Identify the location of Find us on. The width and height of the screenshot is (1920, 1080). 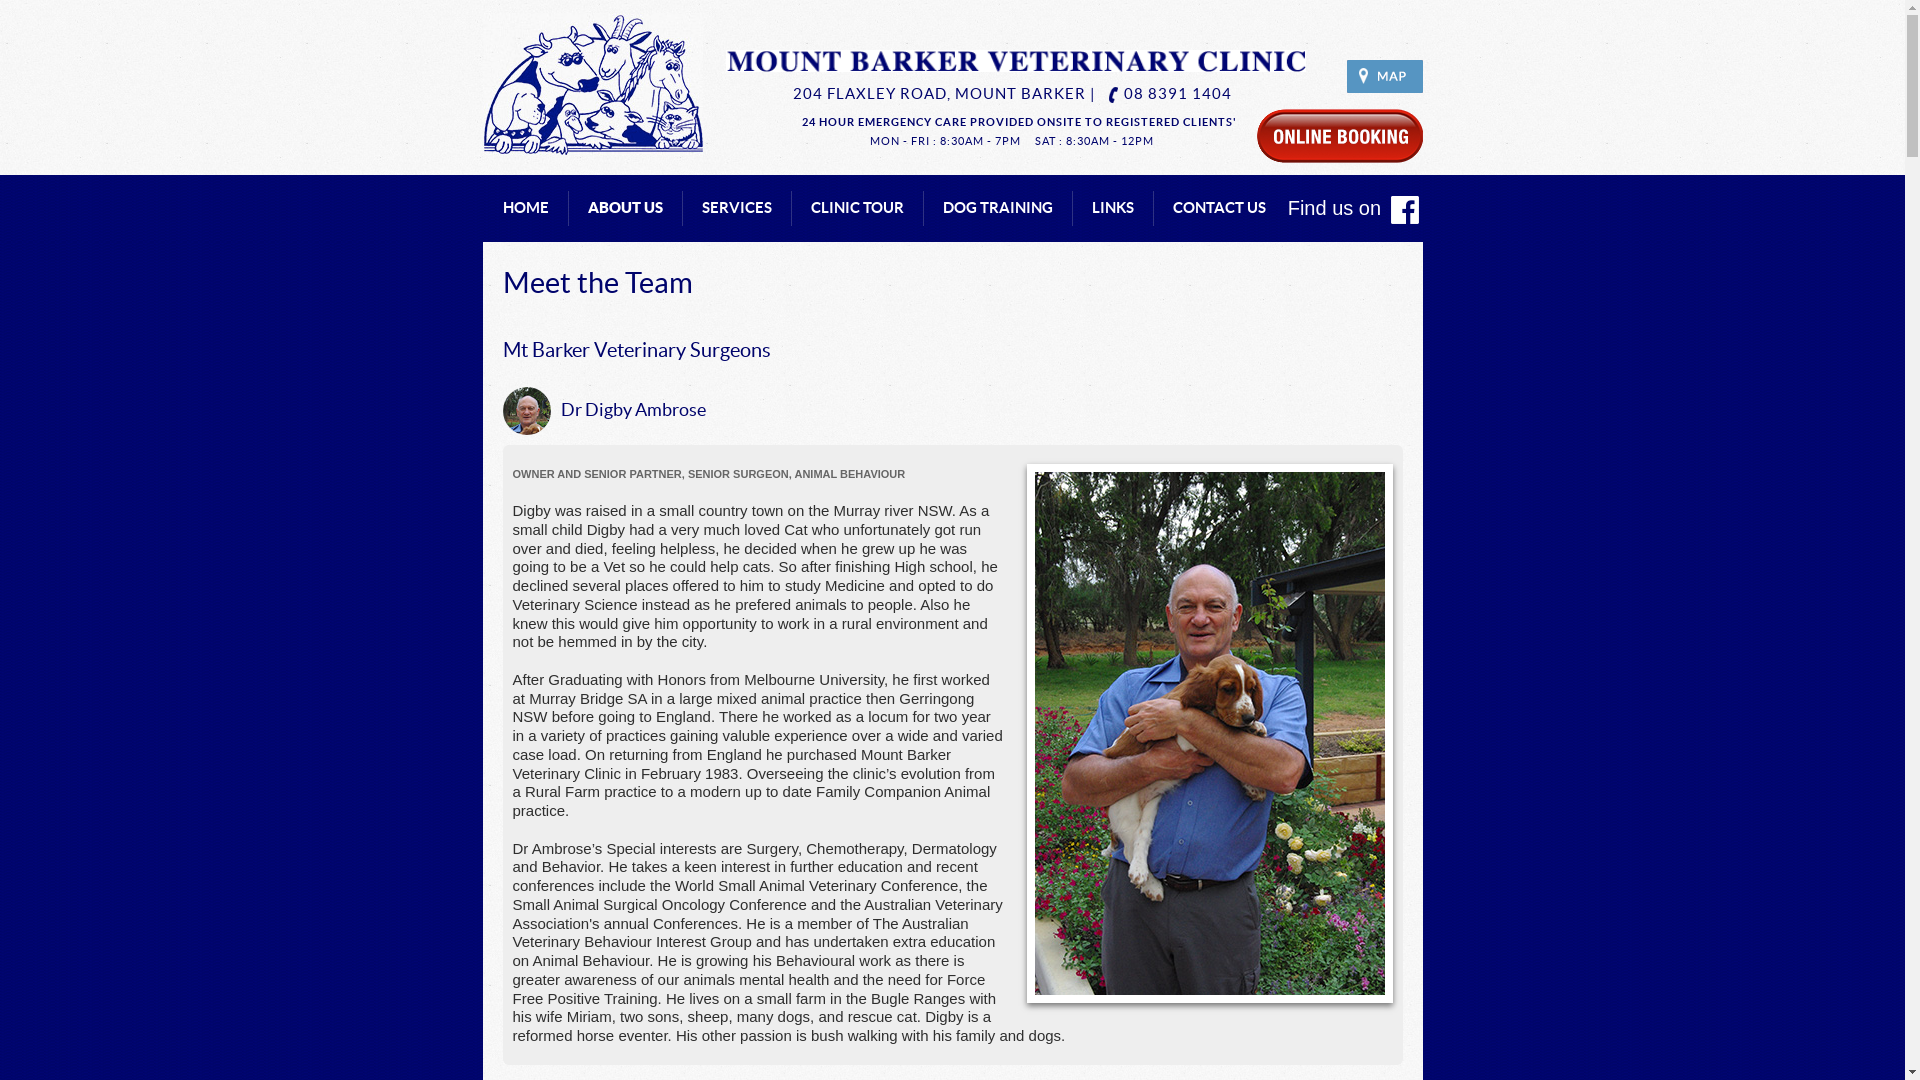
(1354, 210).